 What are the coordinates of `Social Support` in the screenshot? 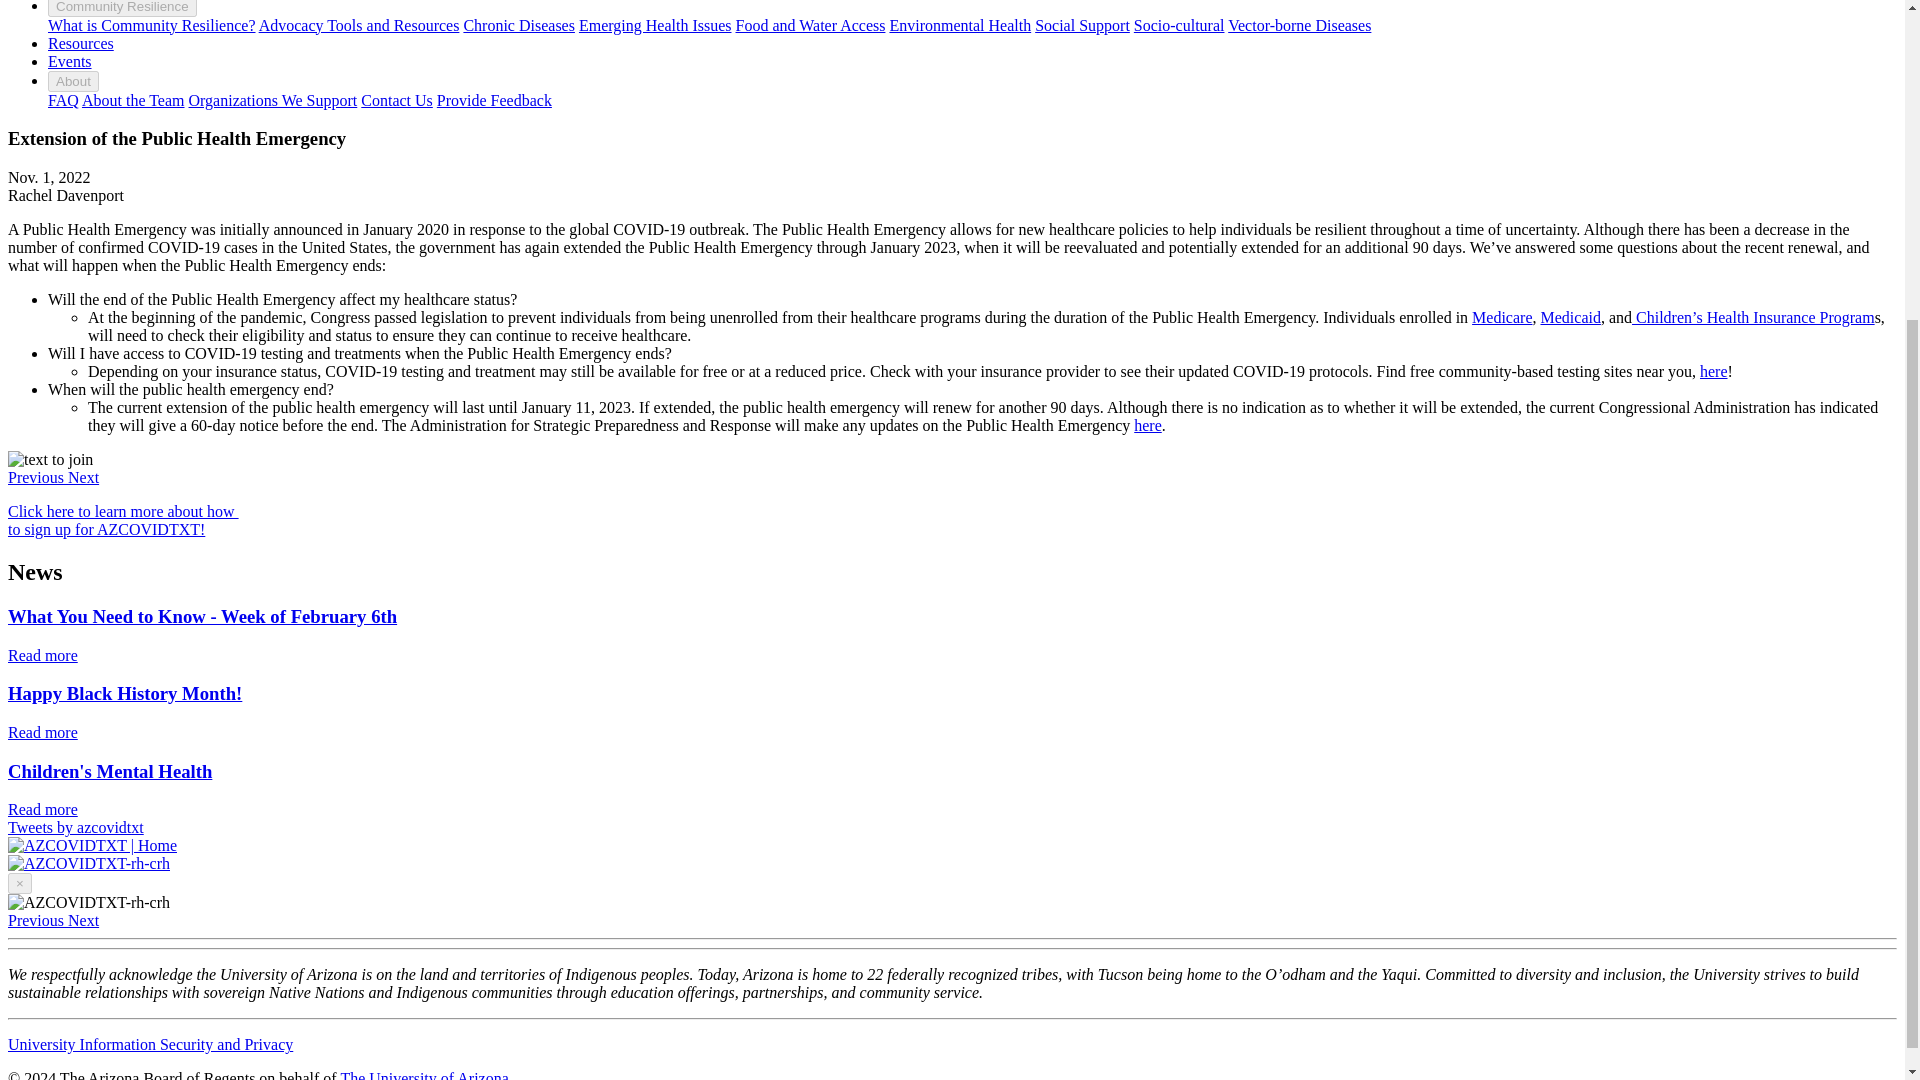 It's located at (1082, 25).